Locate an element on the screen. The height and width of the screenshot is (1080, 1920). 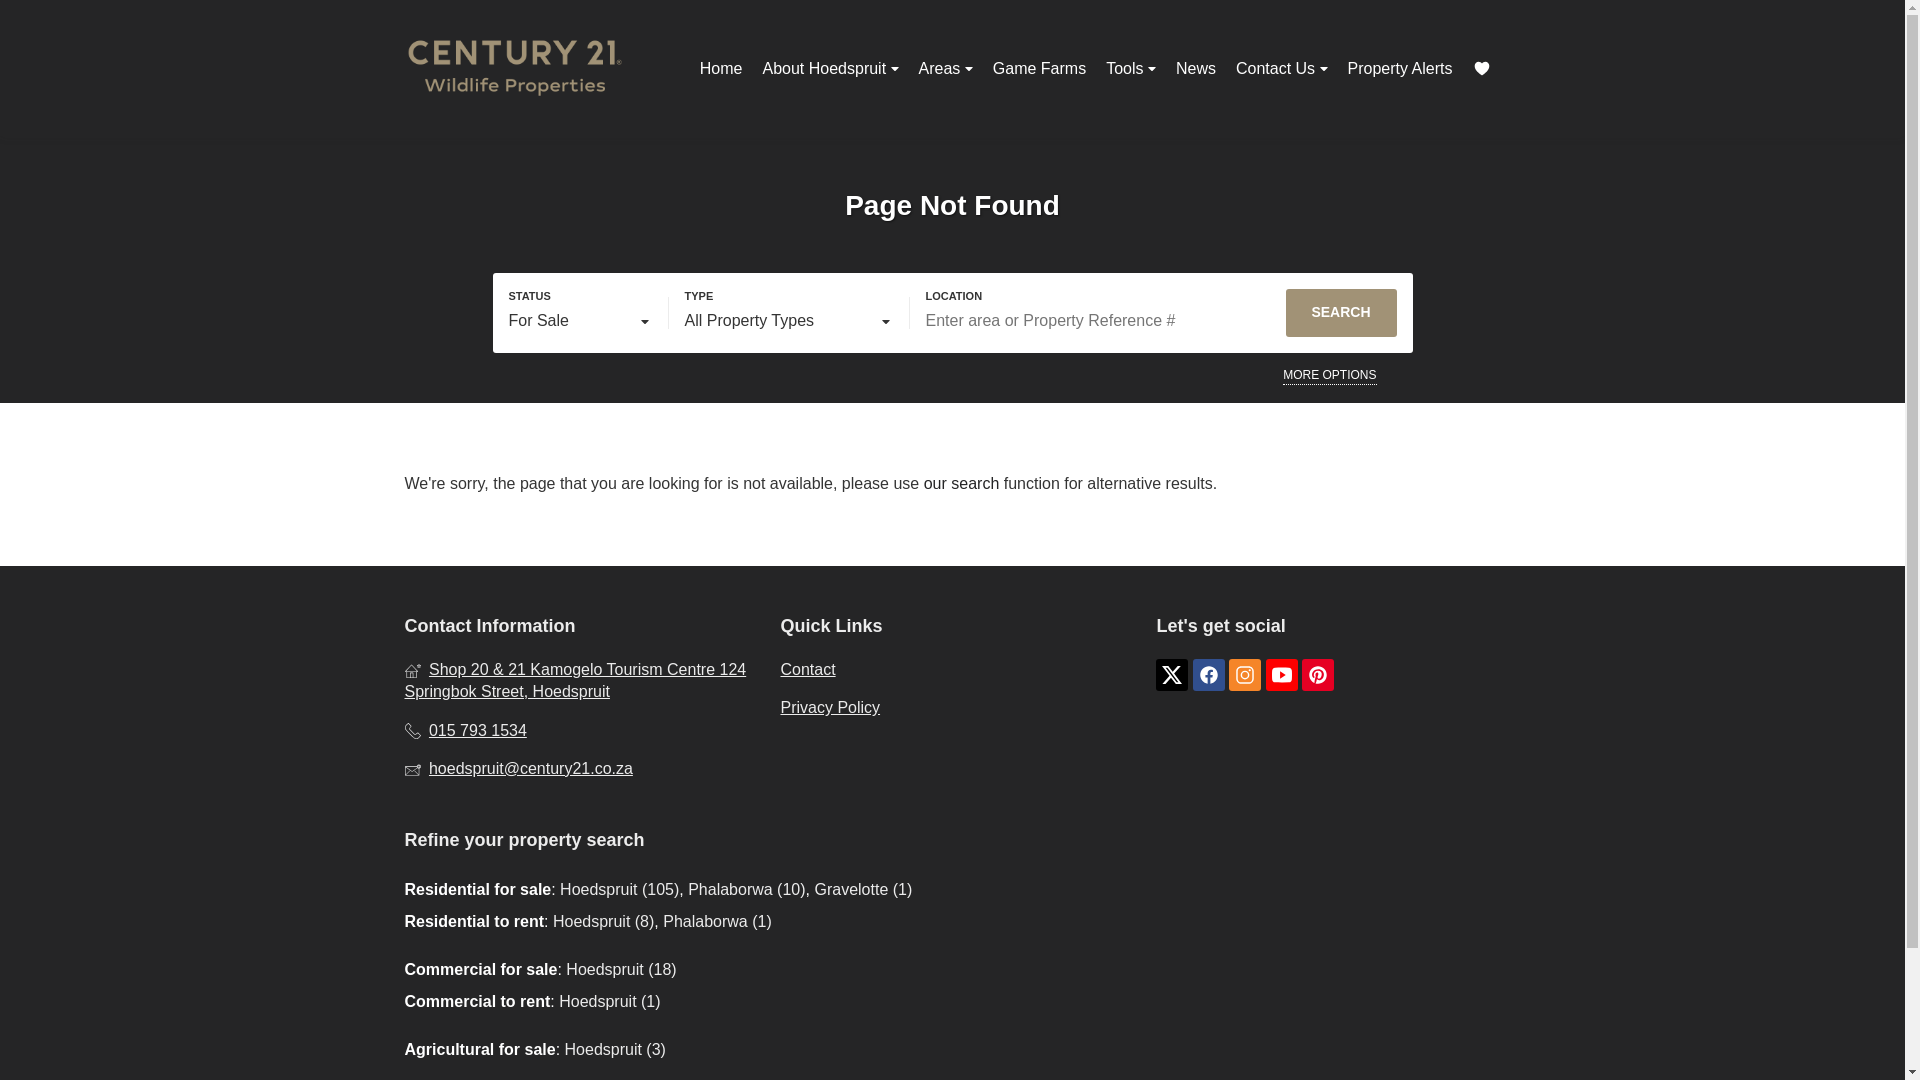
Contact is located at coordinates (951, 670).